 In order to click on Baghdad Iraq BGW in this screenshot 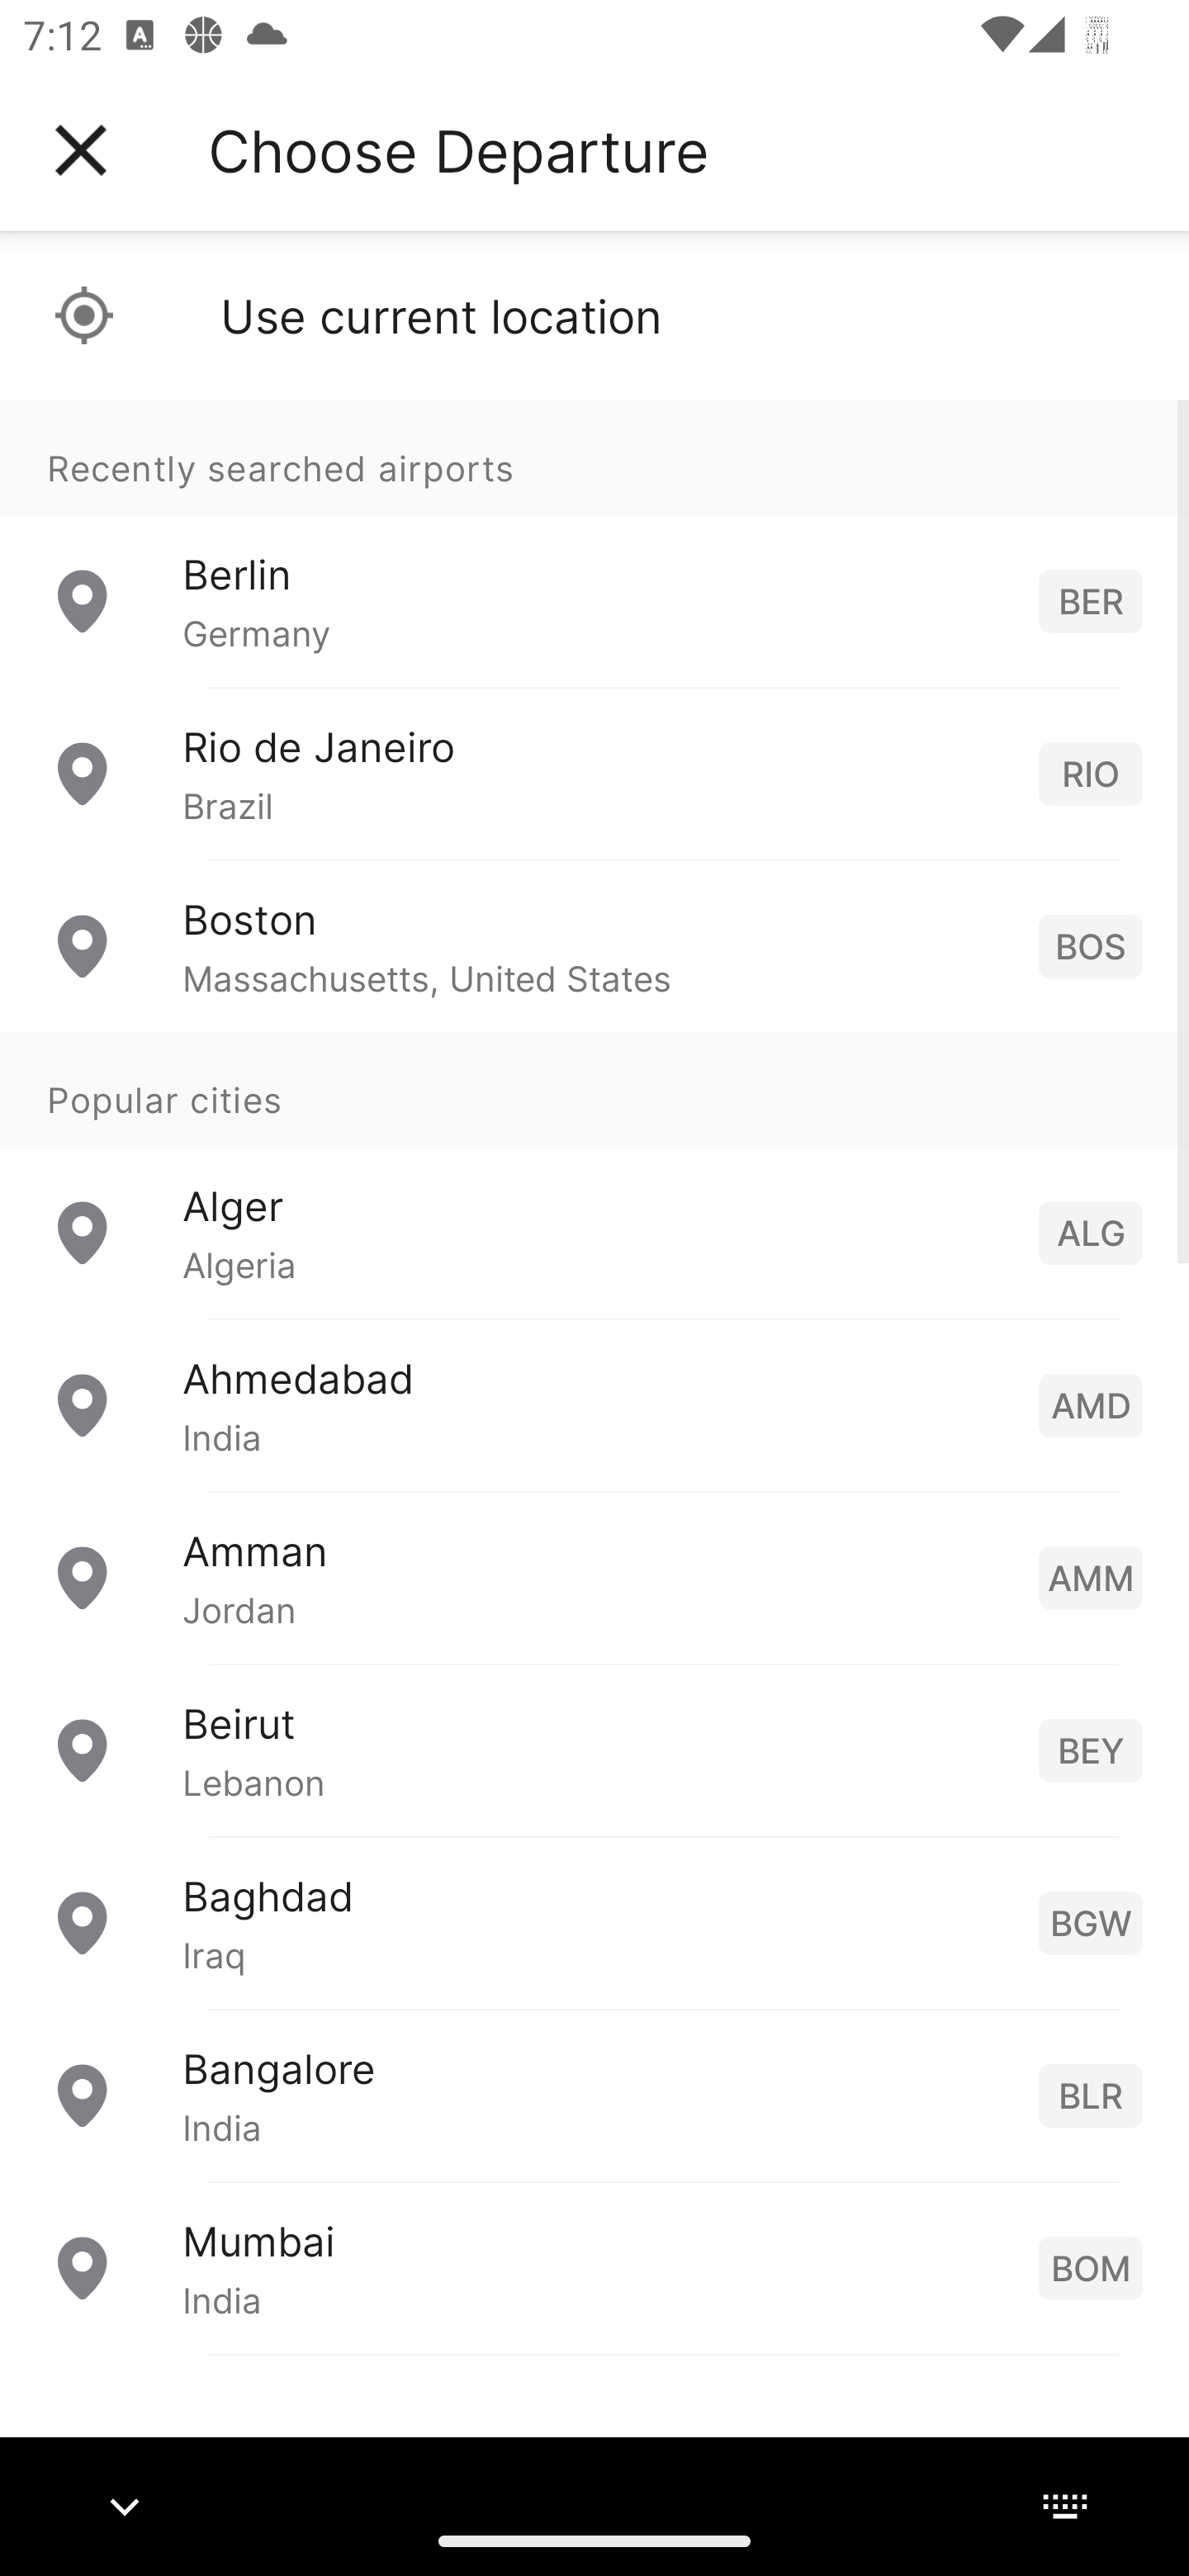, I will do `click(594, 1922)`.